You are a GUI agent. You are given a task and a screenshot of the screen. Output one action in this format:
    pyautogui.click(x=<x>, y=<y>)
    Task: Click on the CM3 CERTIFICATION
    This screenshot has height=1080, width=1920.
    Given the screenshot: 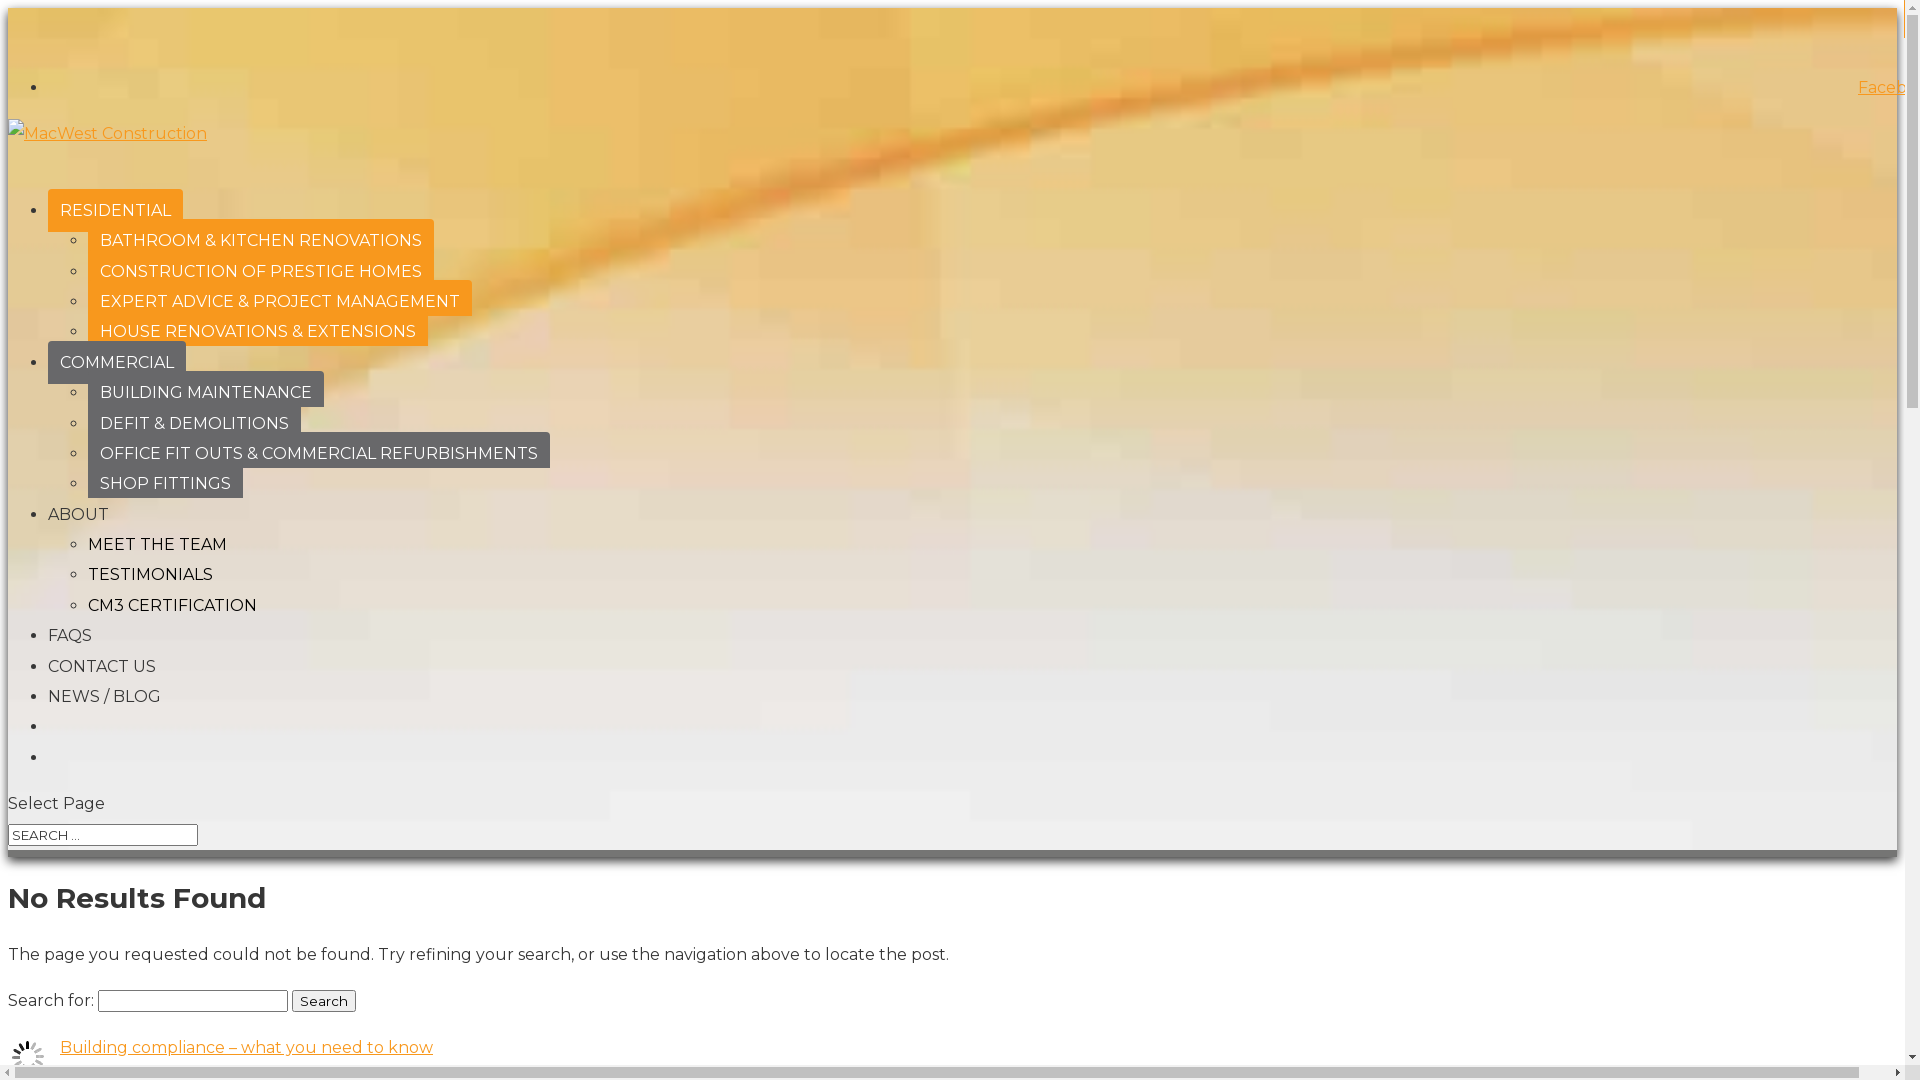 What is the action you would take?
    pyautogui.click(x=172, y=606)
    